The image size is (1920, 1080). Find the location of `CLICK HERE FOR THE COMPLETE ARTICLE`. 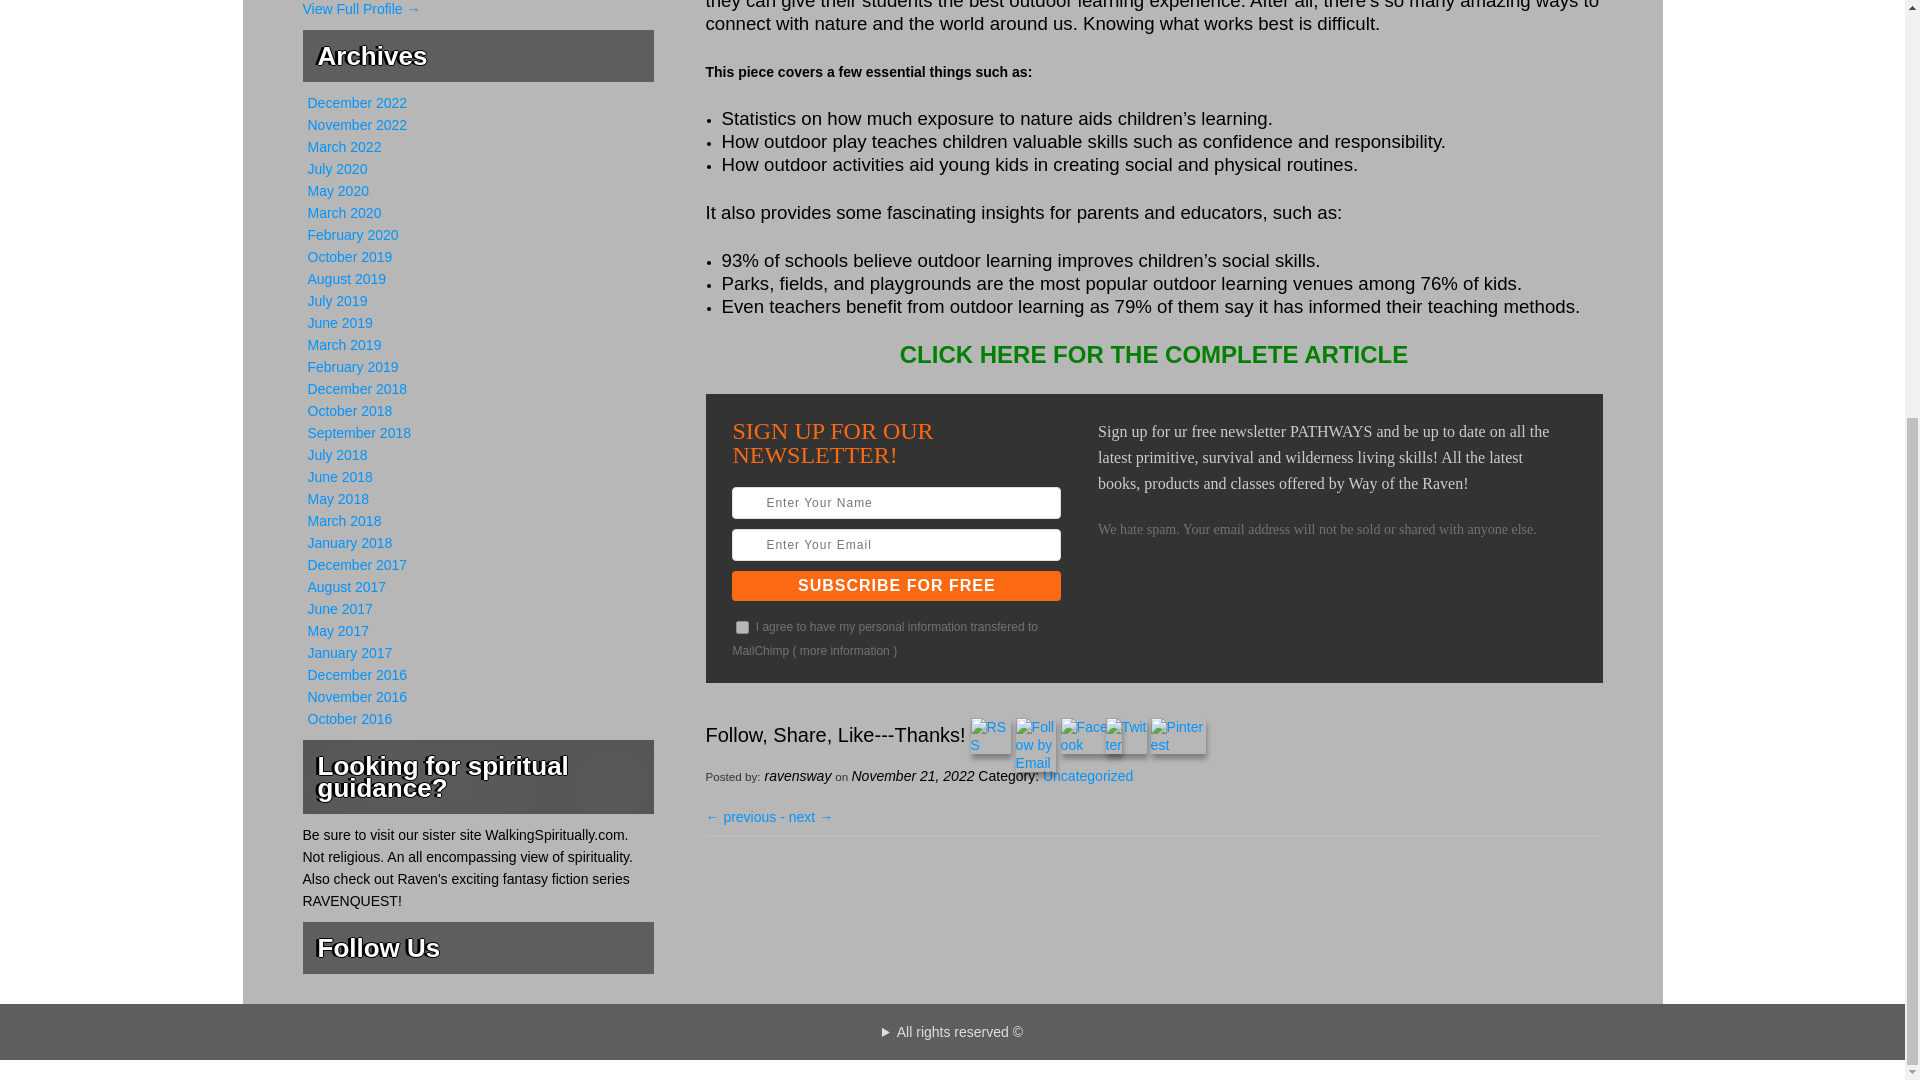

CLICK HERE FOR THE COMPLETE ARTICLE is located at coordinates (1154, 358).